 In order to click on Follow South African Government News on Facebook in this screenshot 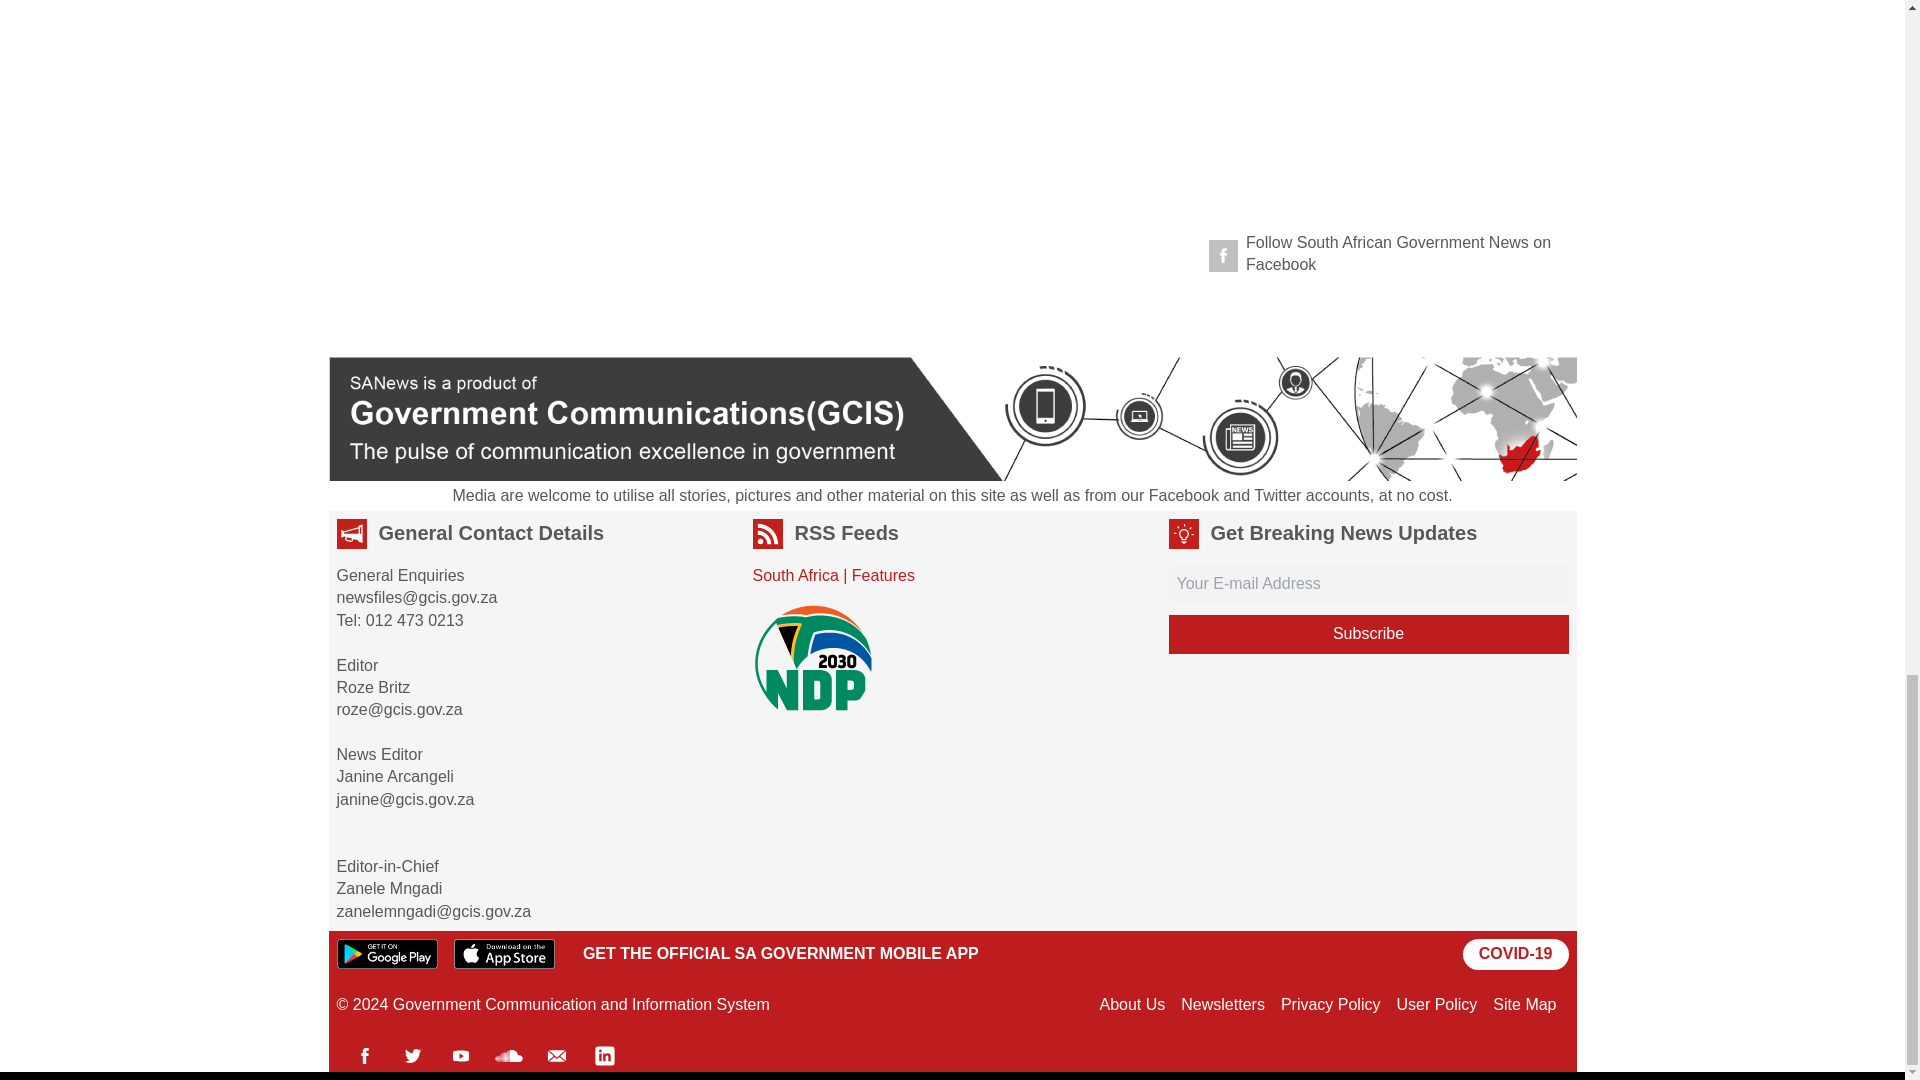, I will do `click(1384, 254)`.